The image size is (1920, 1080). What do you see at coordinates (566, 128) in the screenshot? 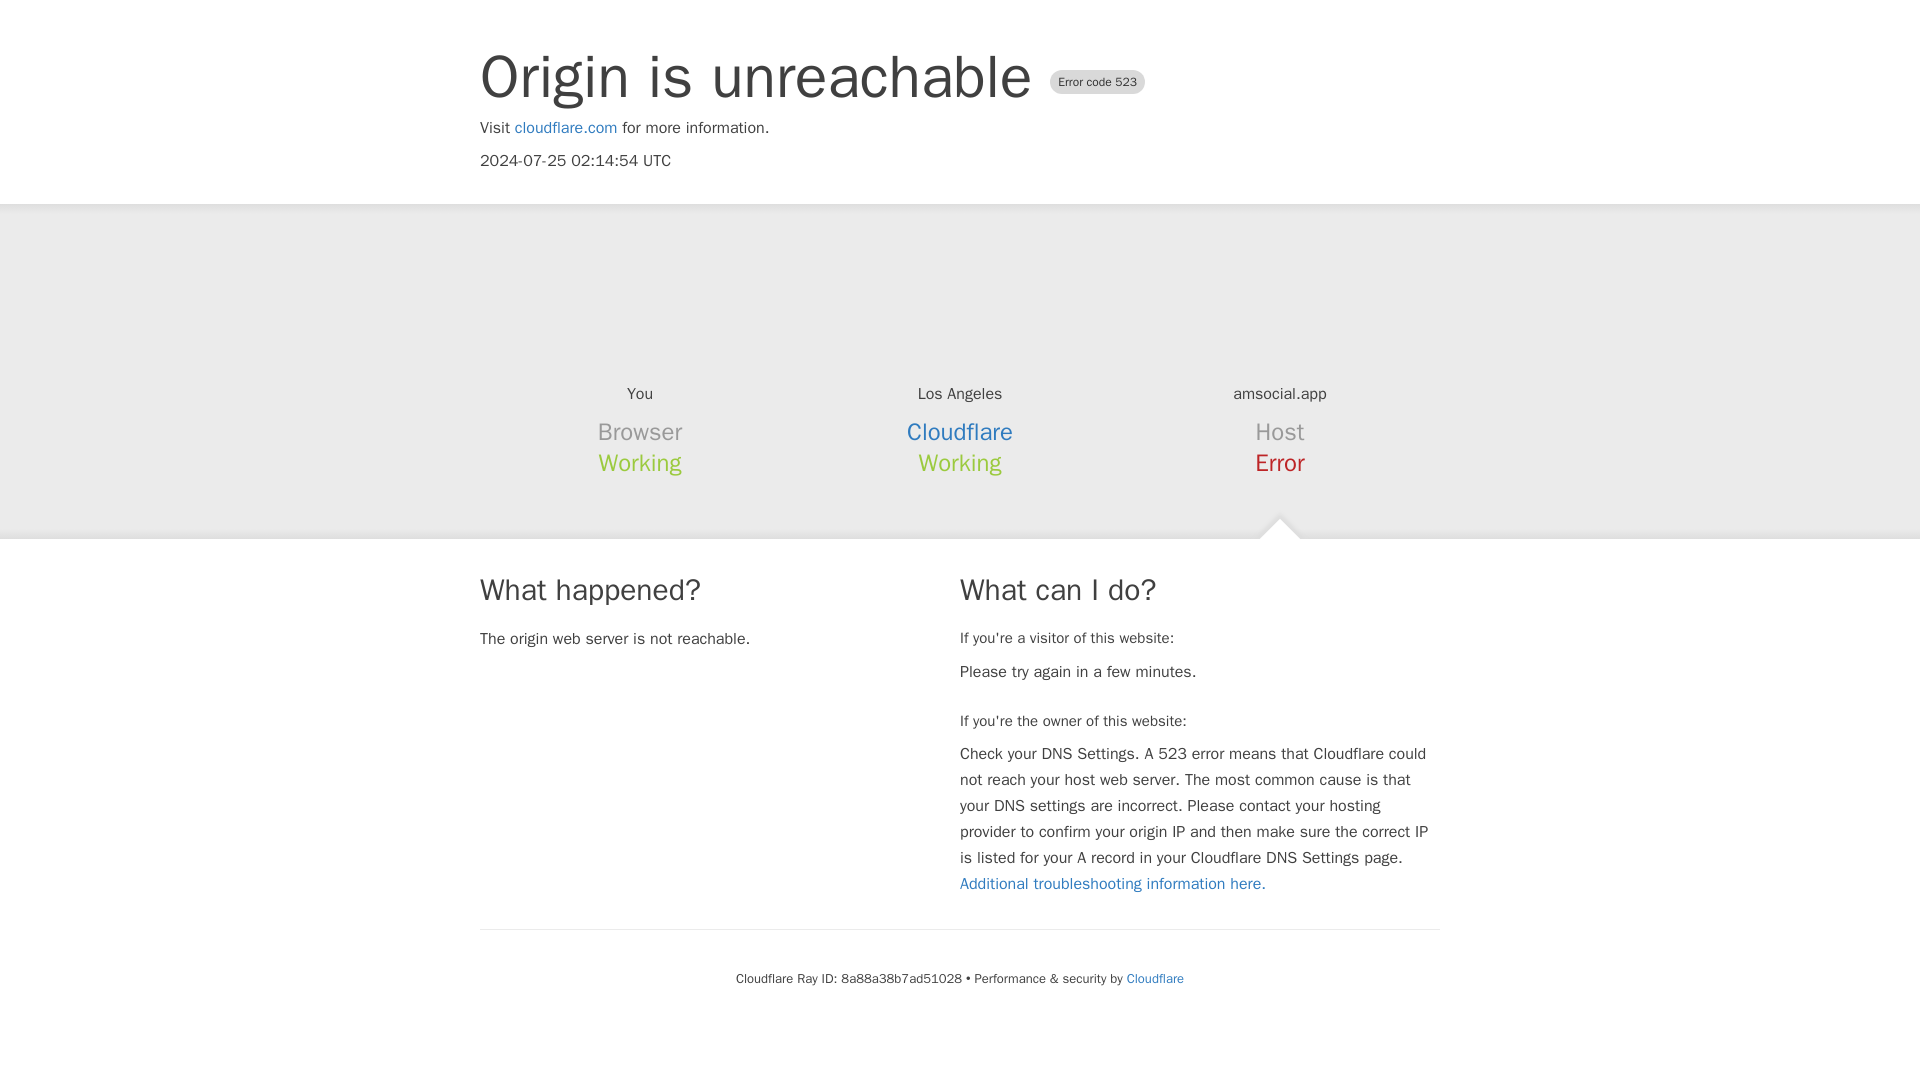
I see `cloudflare.com` at bounding box center [566, 128].